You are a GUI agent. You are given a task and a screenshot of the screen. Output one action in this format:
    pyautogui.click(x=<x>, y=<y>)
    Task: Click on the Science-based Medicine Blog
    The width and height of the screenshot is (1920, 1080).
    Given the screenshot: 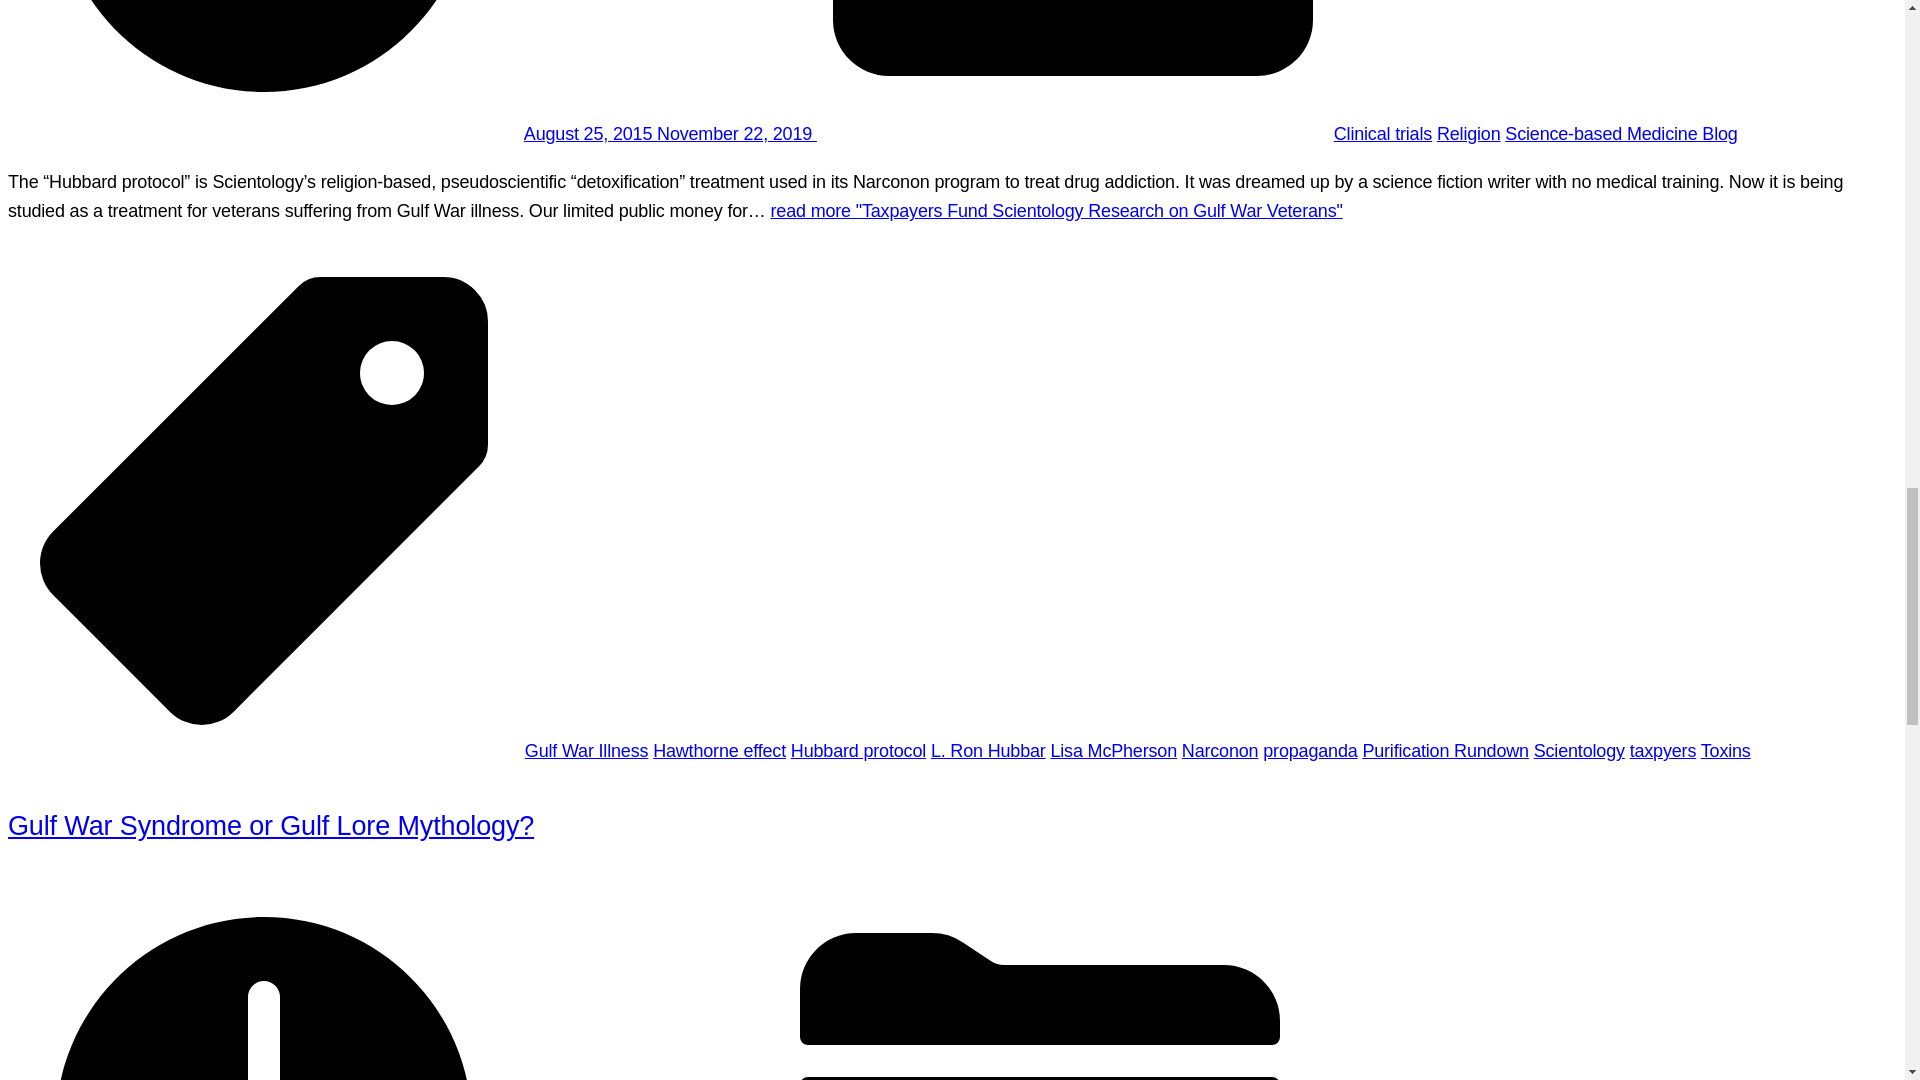 What is the action you would take?
    pyautogui.click(x=1621, y=134)
    